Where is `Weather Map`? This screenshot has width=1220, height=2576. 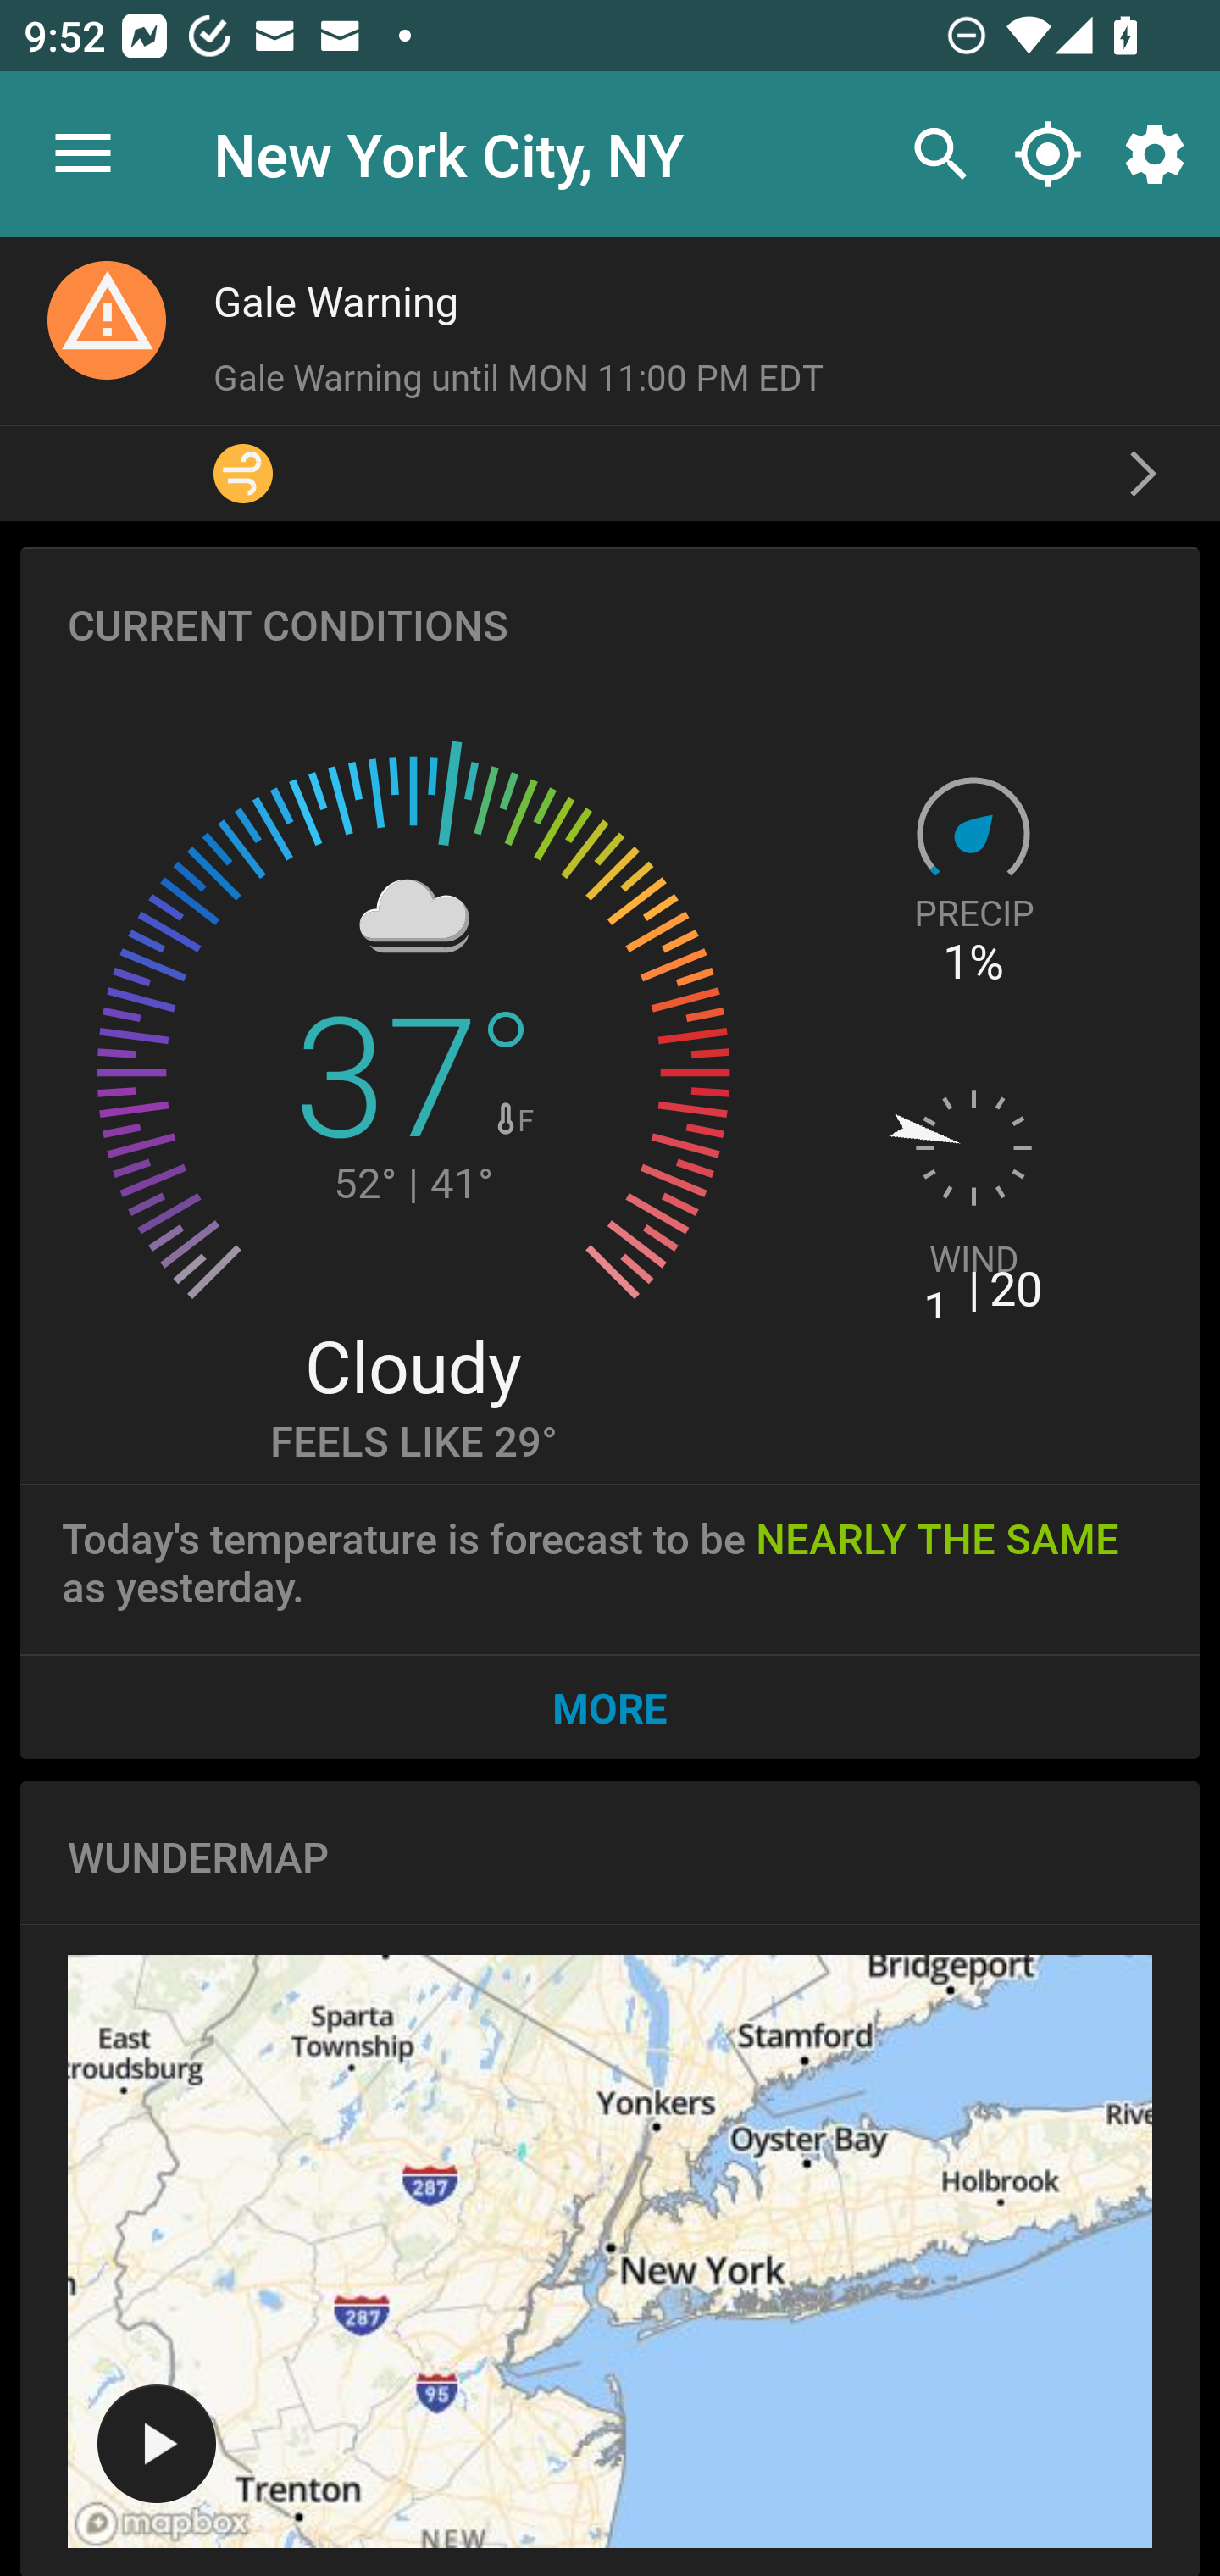
Weather Map is located at coordinates (156, 2444).